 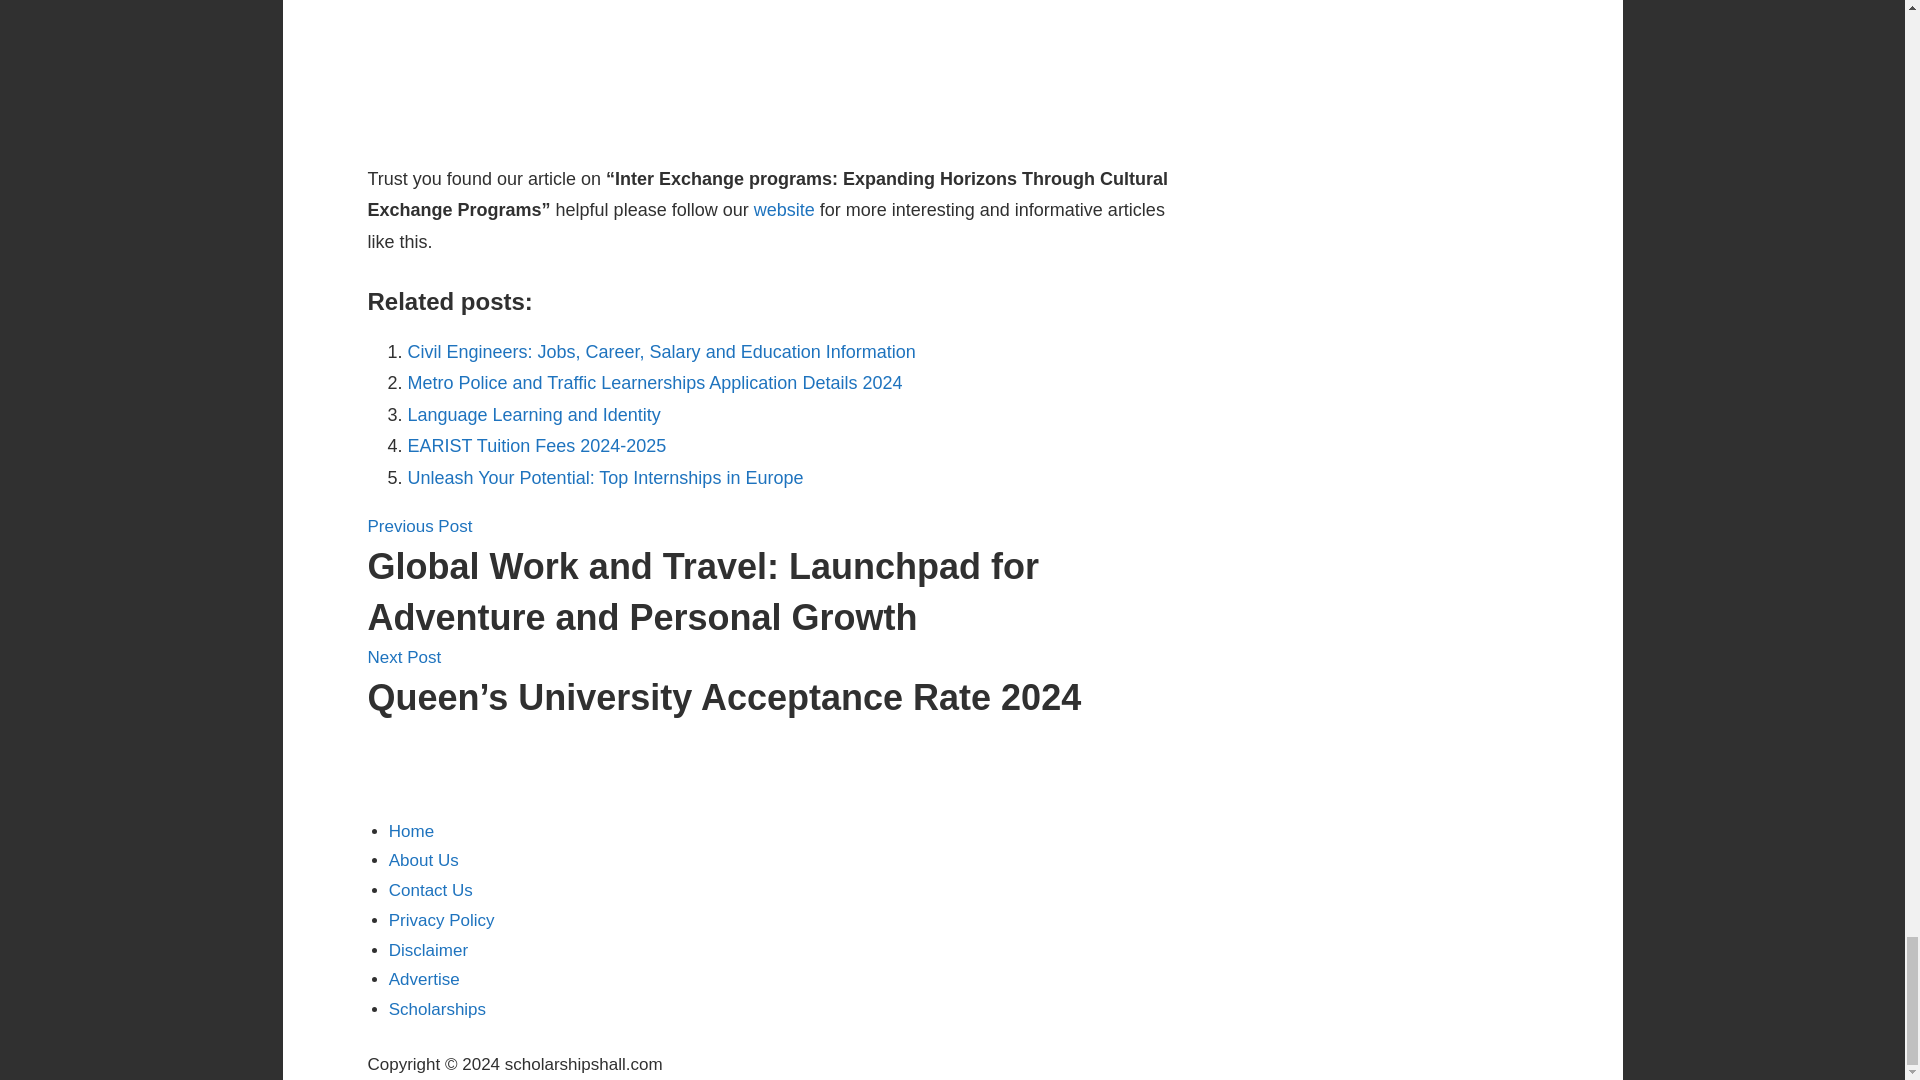 What do you see at coordinates (536, 446) in the screenshot?
I see `EARIST Tuition Fees 2024-2025` at bounding box center [536, 446].